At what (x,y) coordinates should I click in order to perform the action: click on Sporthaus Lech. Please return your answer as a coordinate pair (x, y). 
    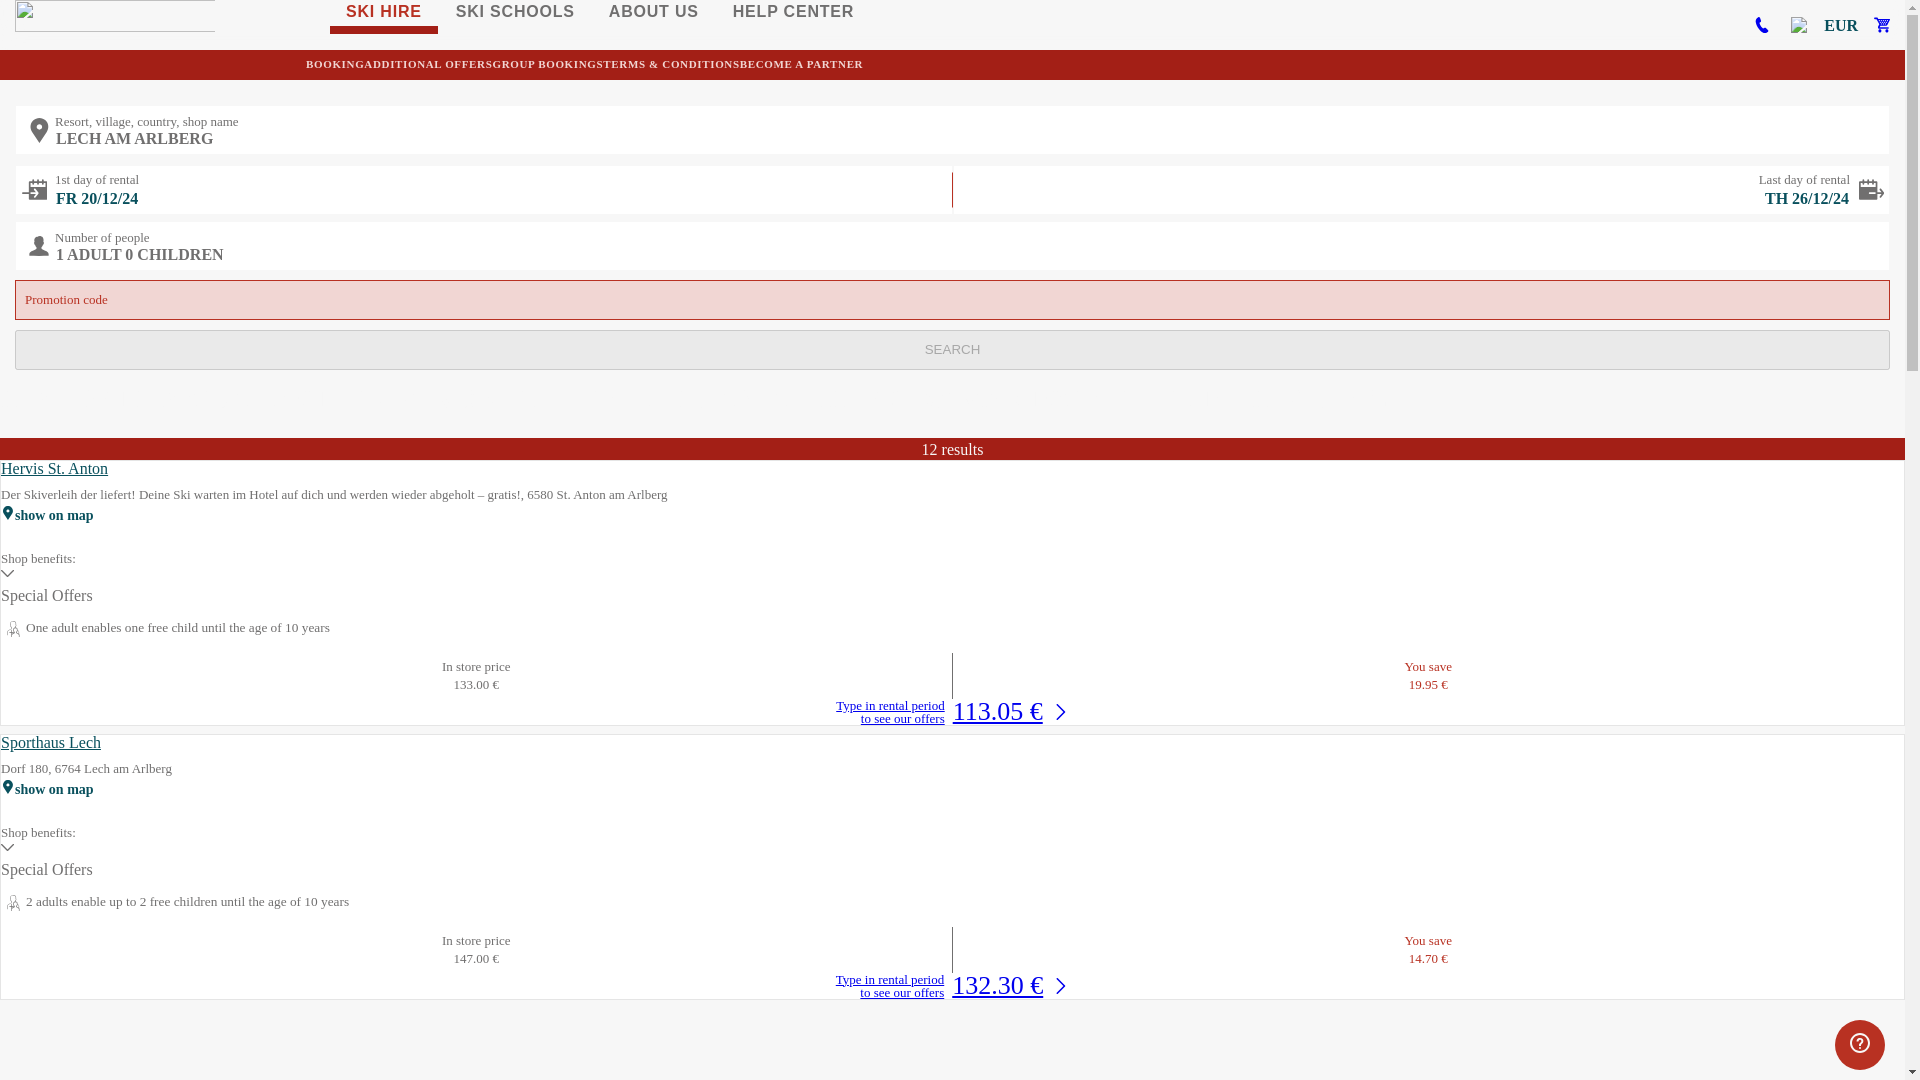
    Looking at the image, I should click on (51, 742).